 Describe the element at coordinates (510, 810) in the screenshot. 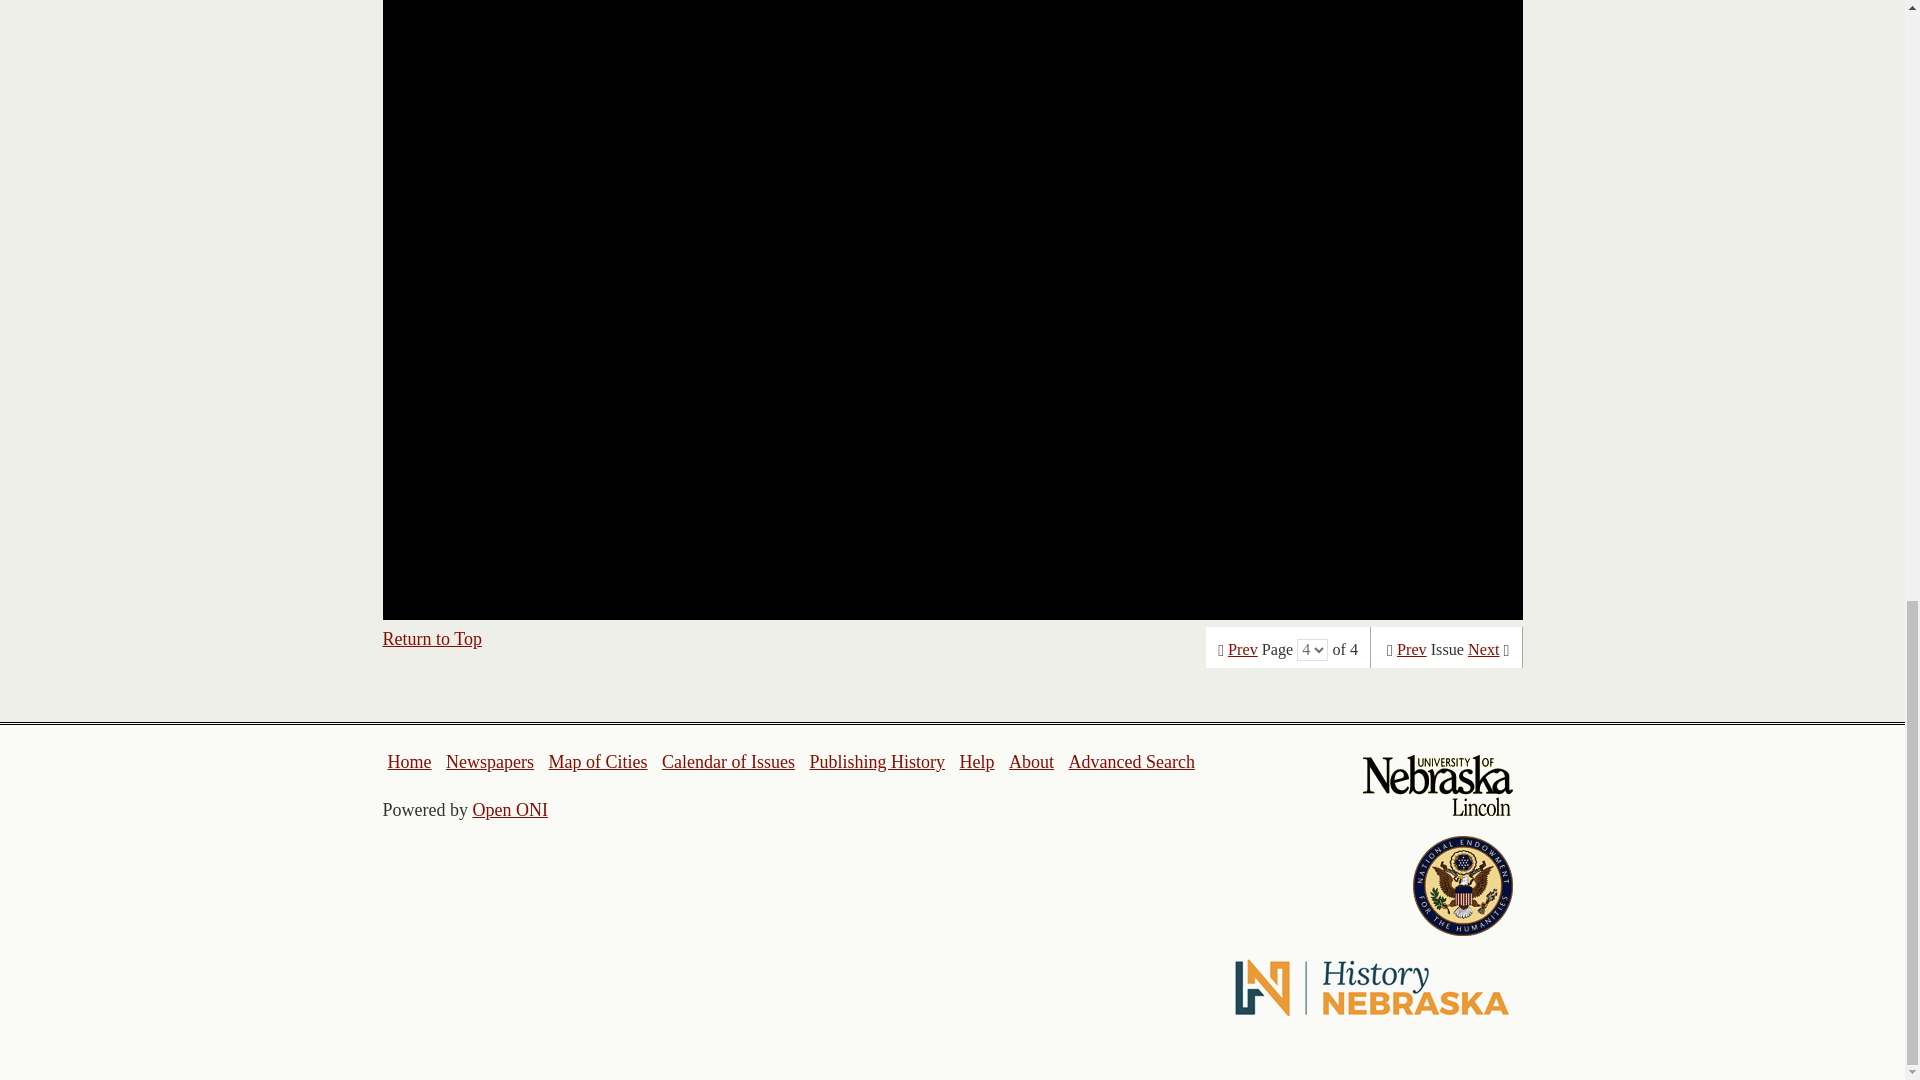

I see `Open ONI` at that location.